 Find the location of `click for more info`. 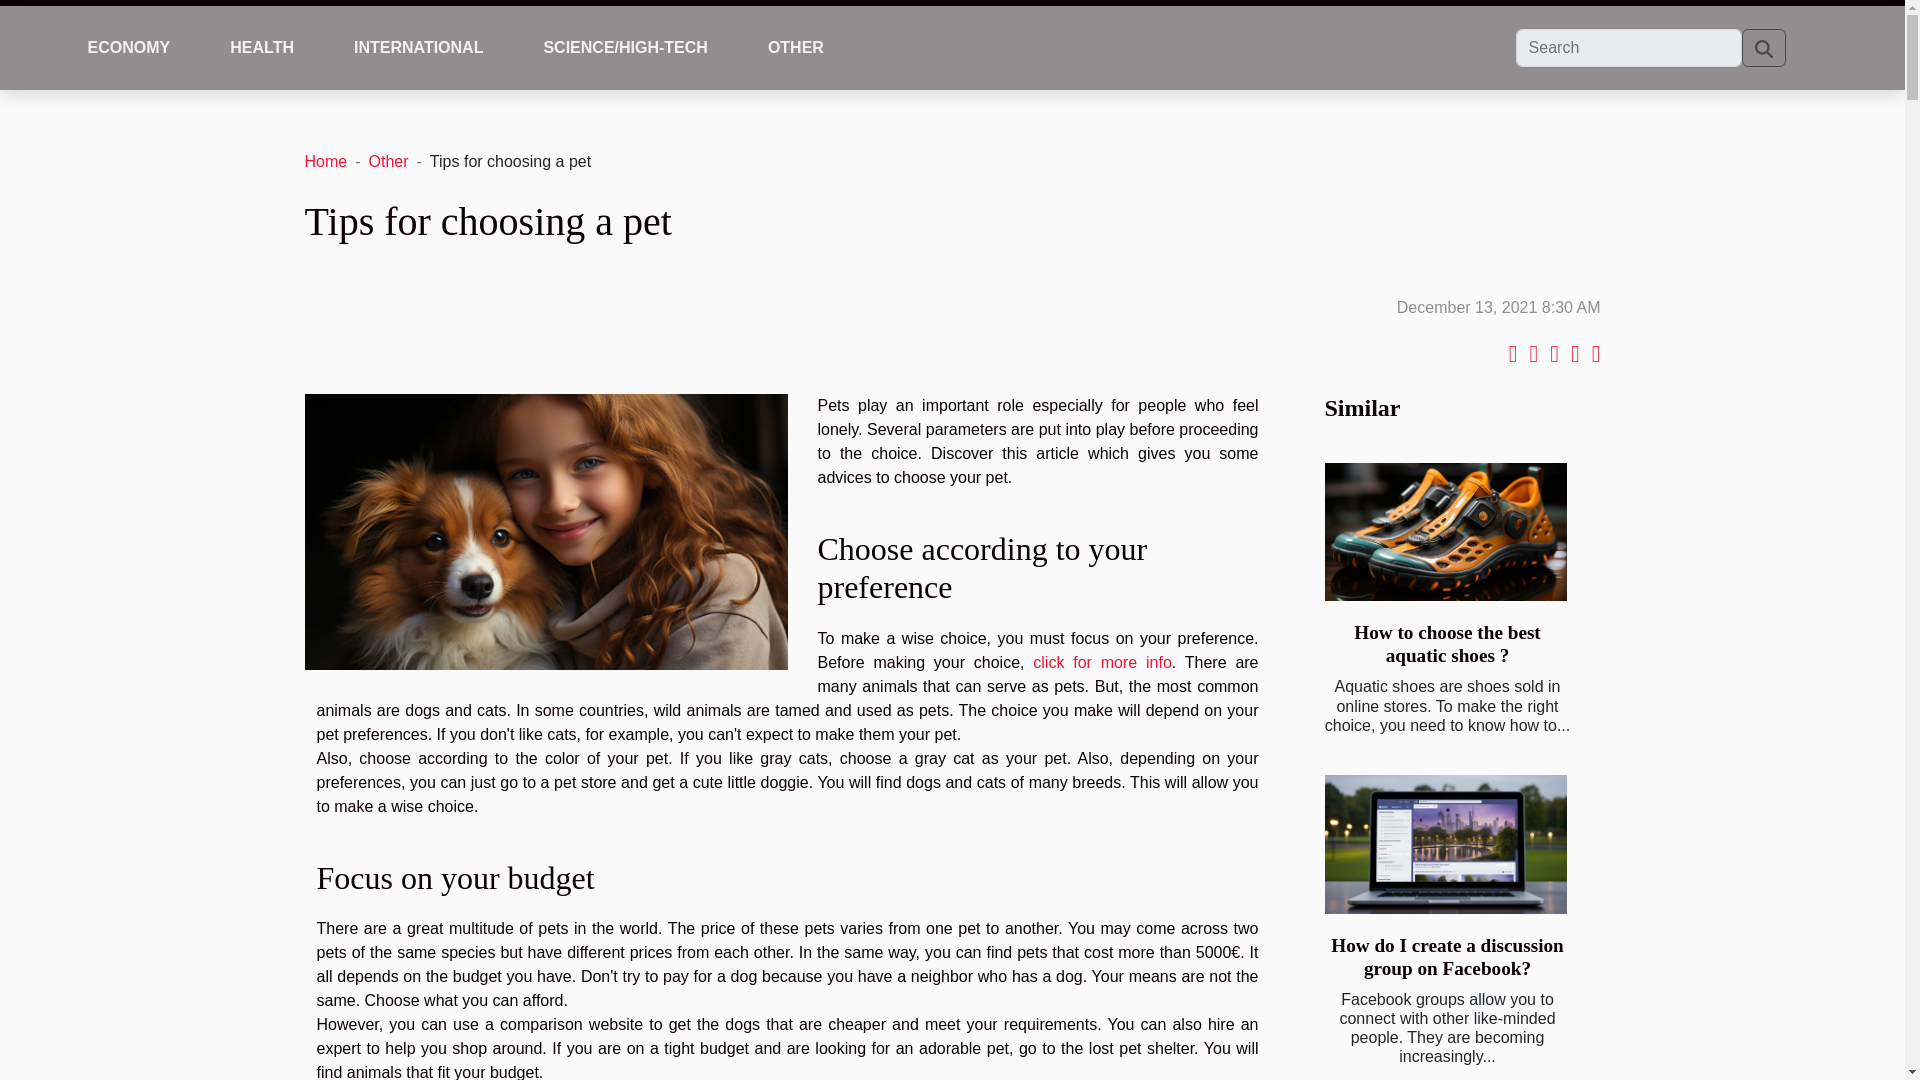

click for more info is located at coordinates (1102, 662).